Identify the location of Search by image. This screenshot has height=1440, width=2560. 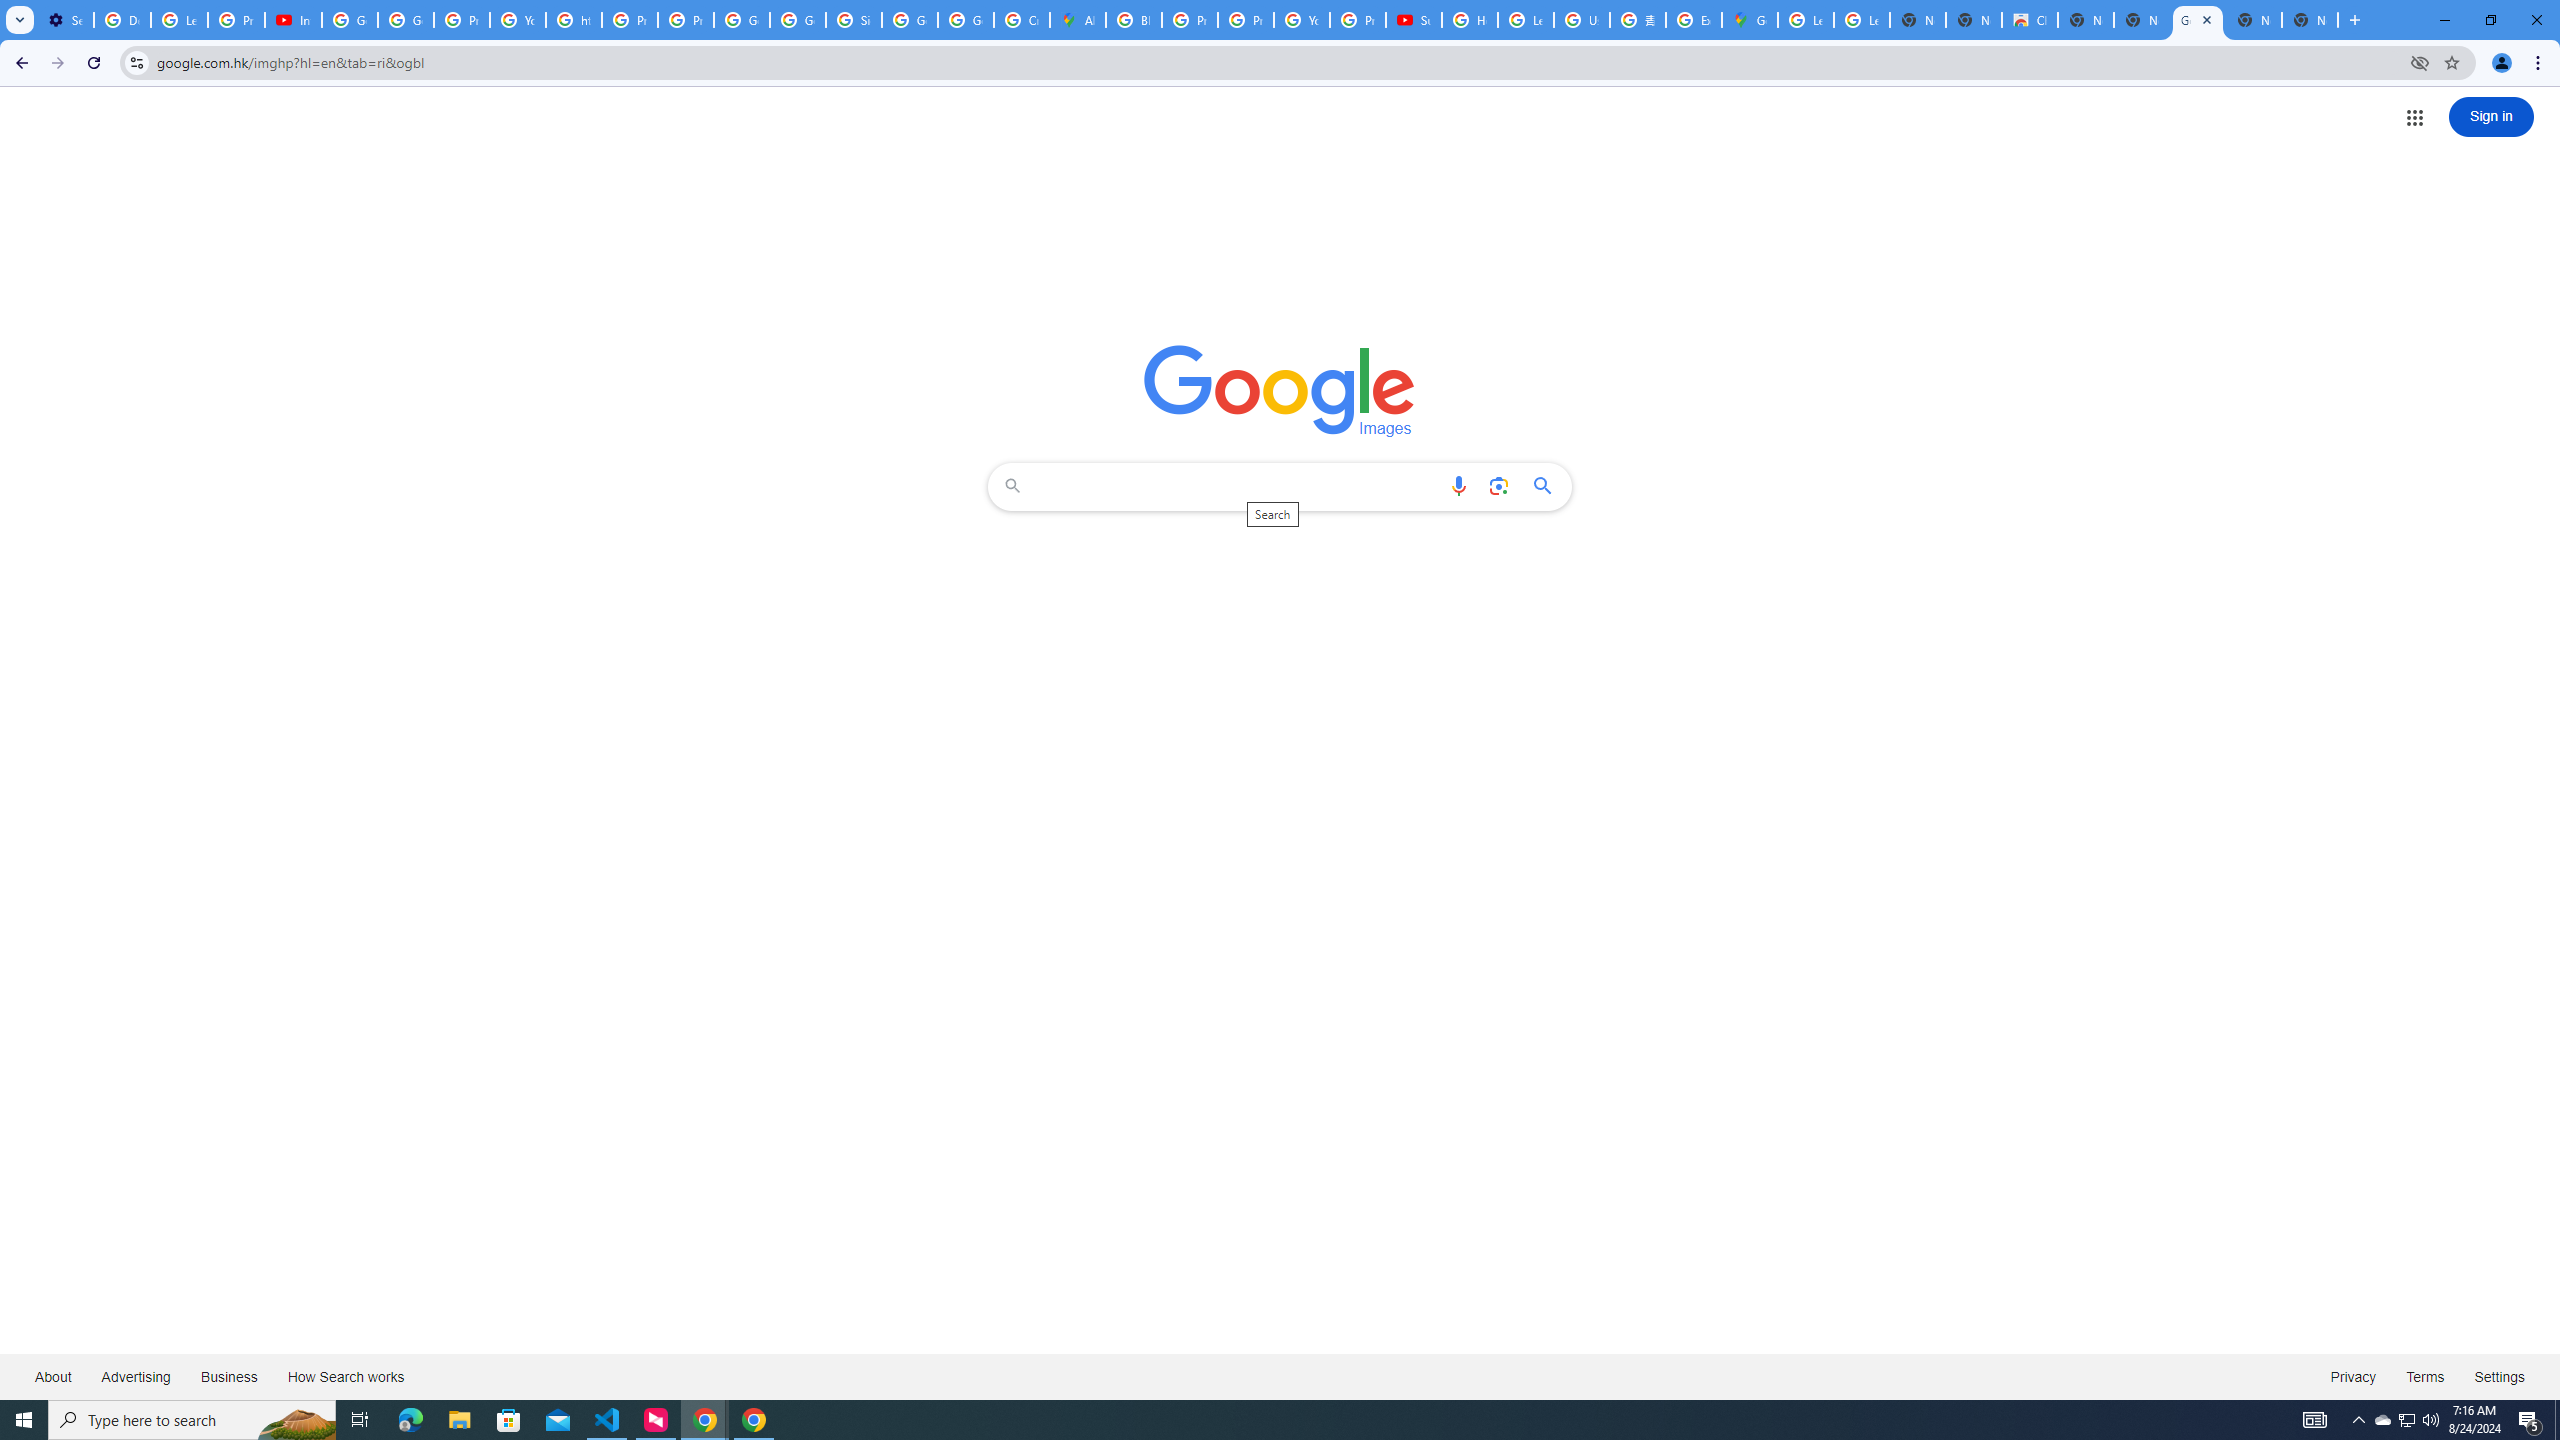
(1498, 486).